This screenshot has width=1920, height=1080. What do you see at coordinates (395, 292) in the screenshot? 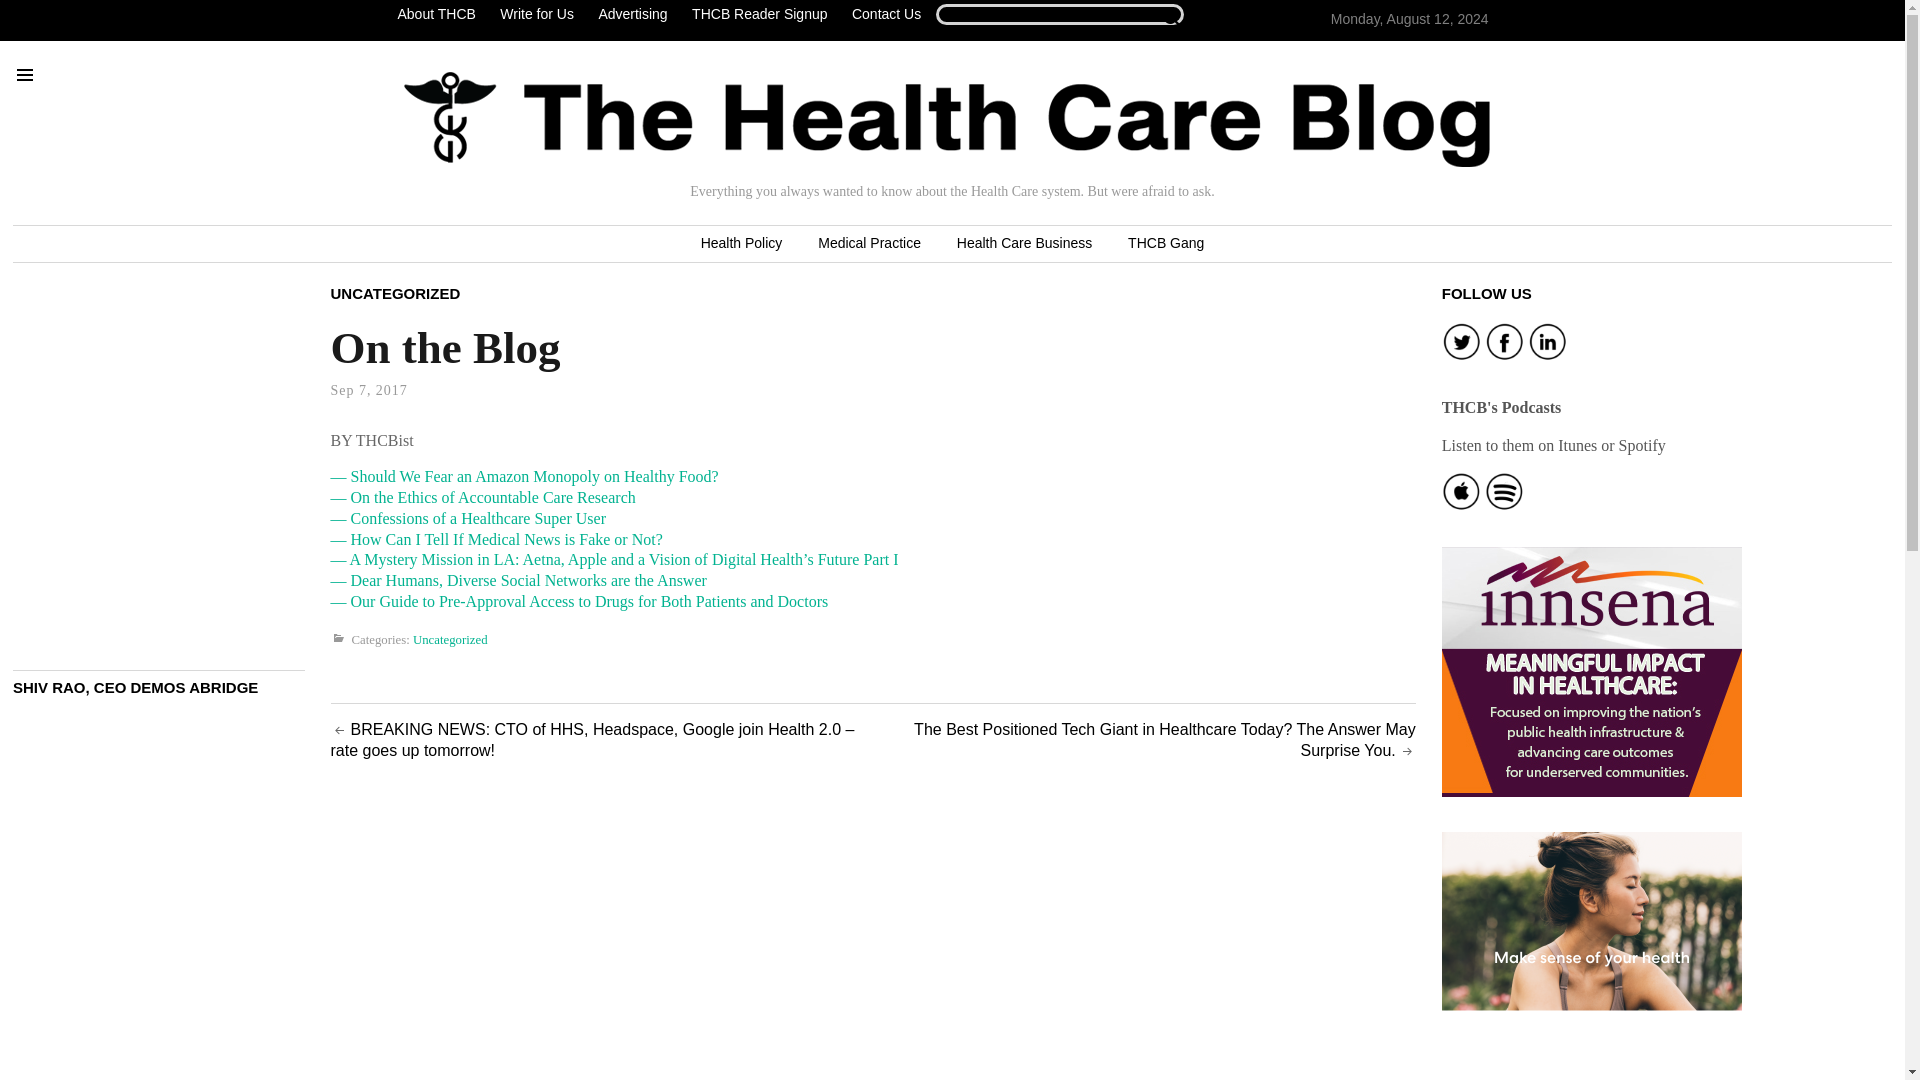
I see `UNCATEGORIZED` at bounding box center [395, 292].